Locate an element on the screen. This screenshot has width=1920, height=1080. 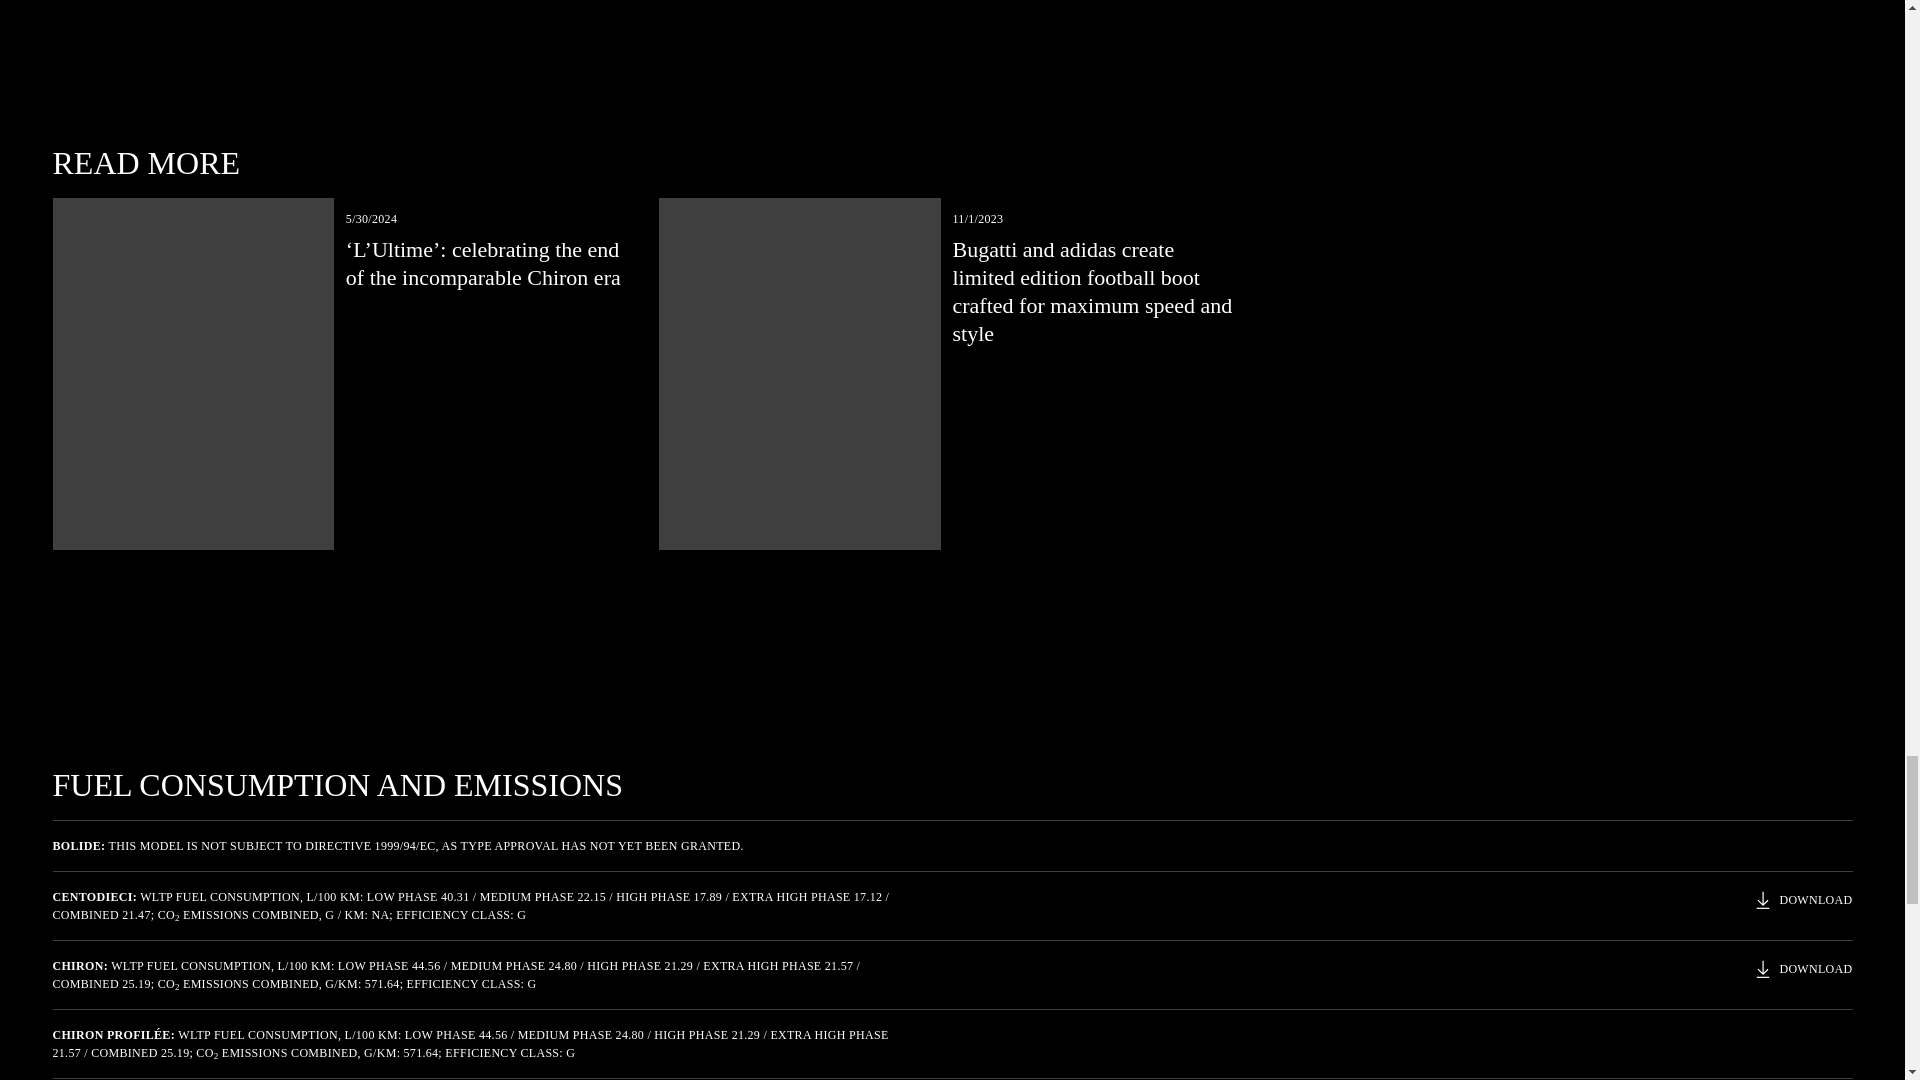
DOWNLOAD is located at coordinates (1802, 968).